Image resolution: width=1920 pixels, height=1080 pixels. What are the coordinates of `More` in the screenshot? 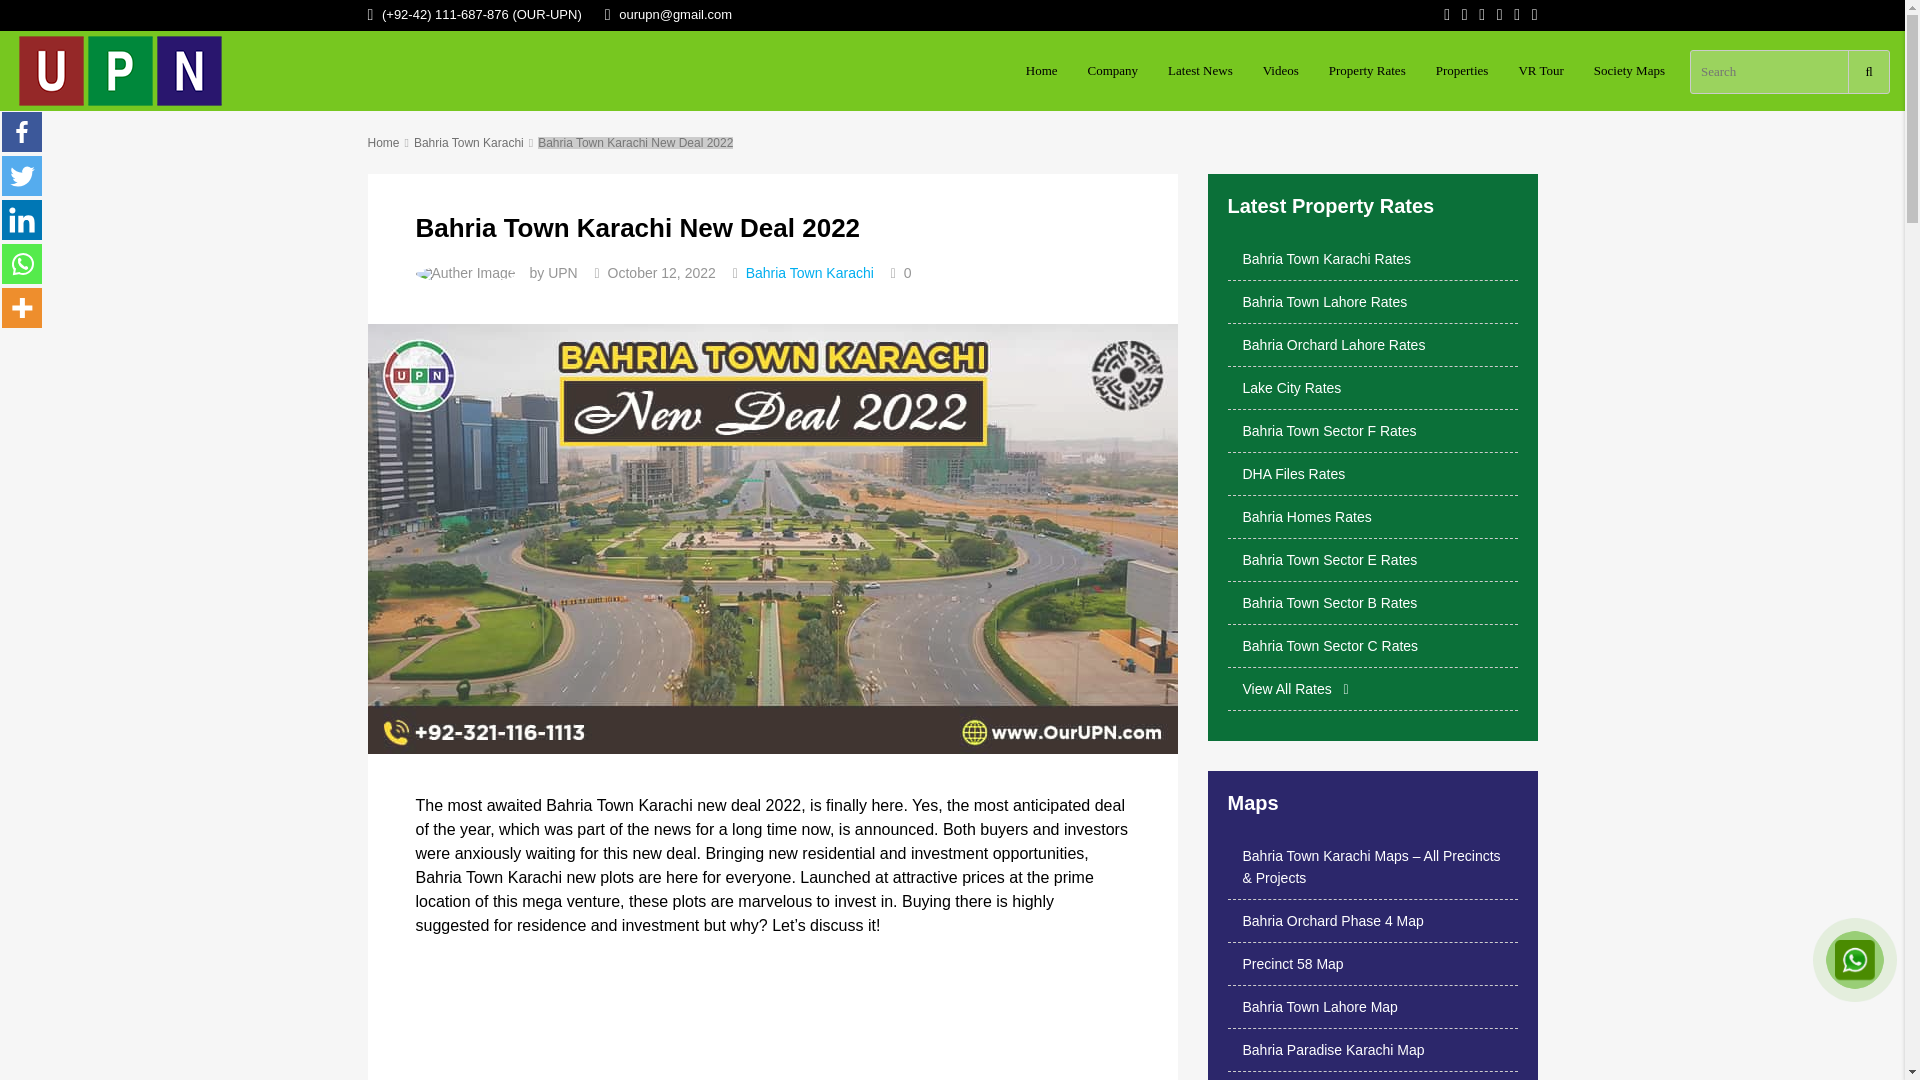 It's located at (22, 308).